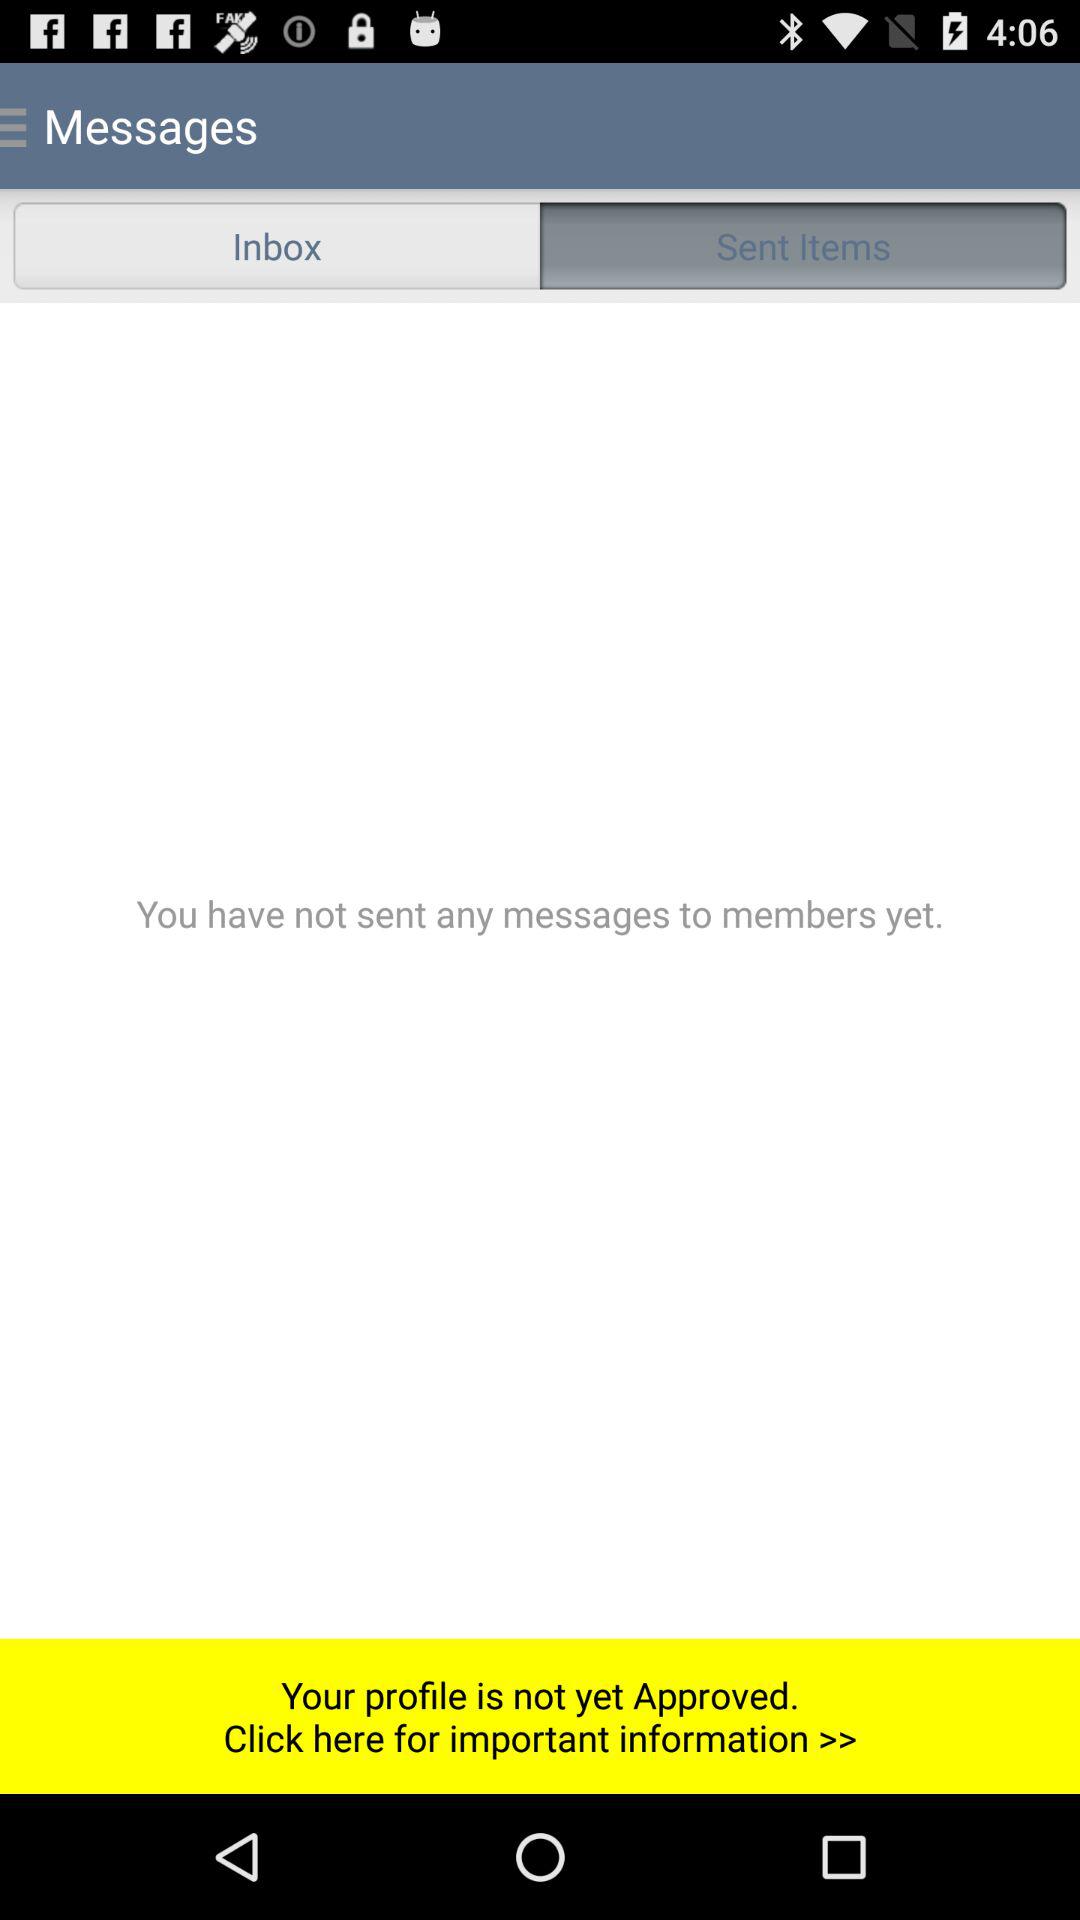 The width and height of the screenshot is (1080, 1920). I want to click on flip until the sent items icon, so click(803, 246).